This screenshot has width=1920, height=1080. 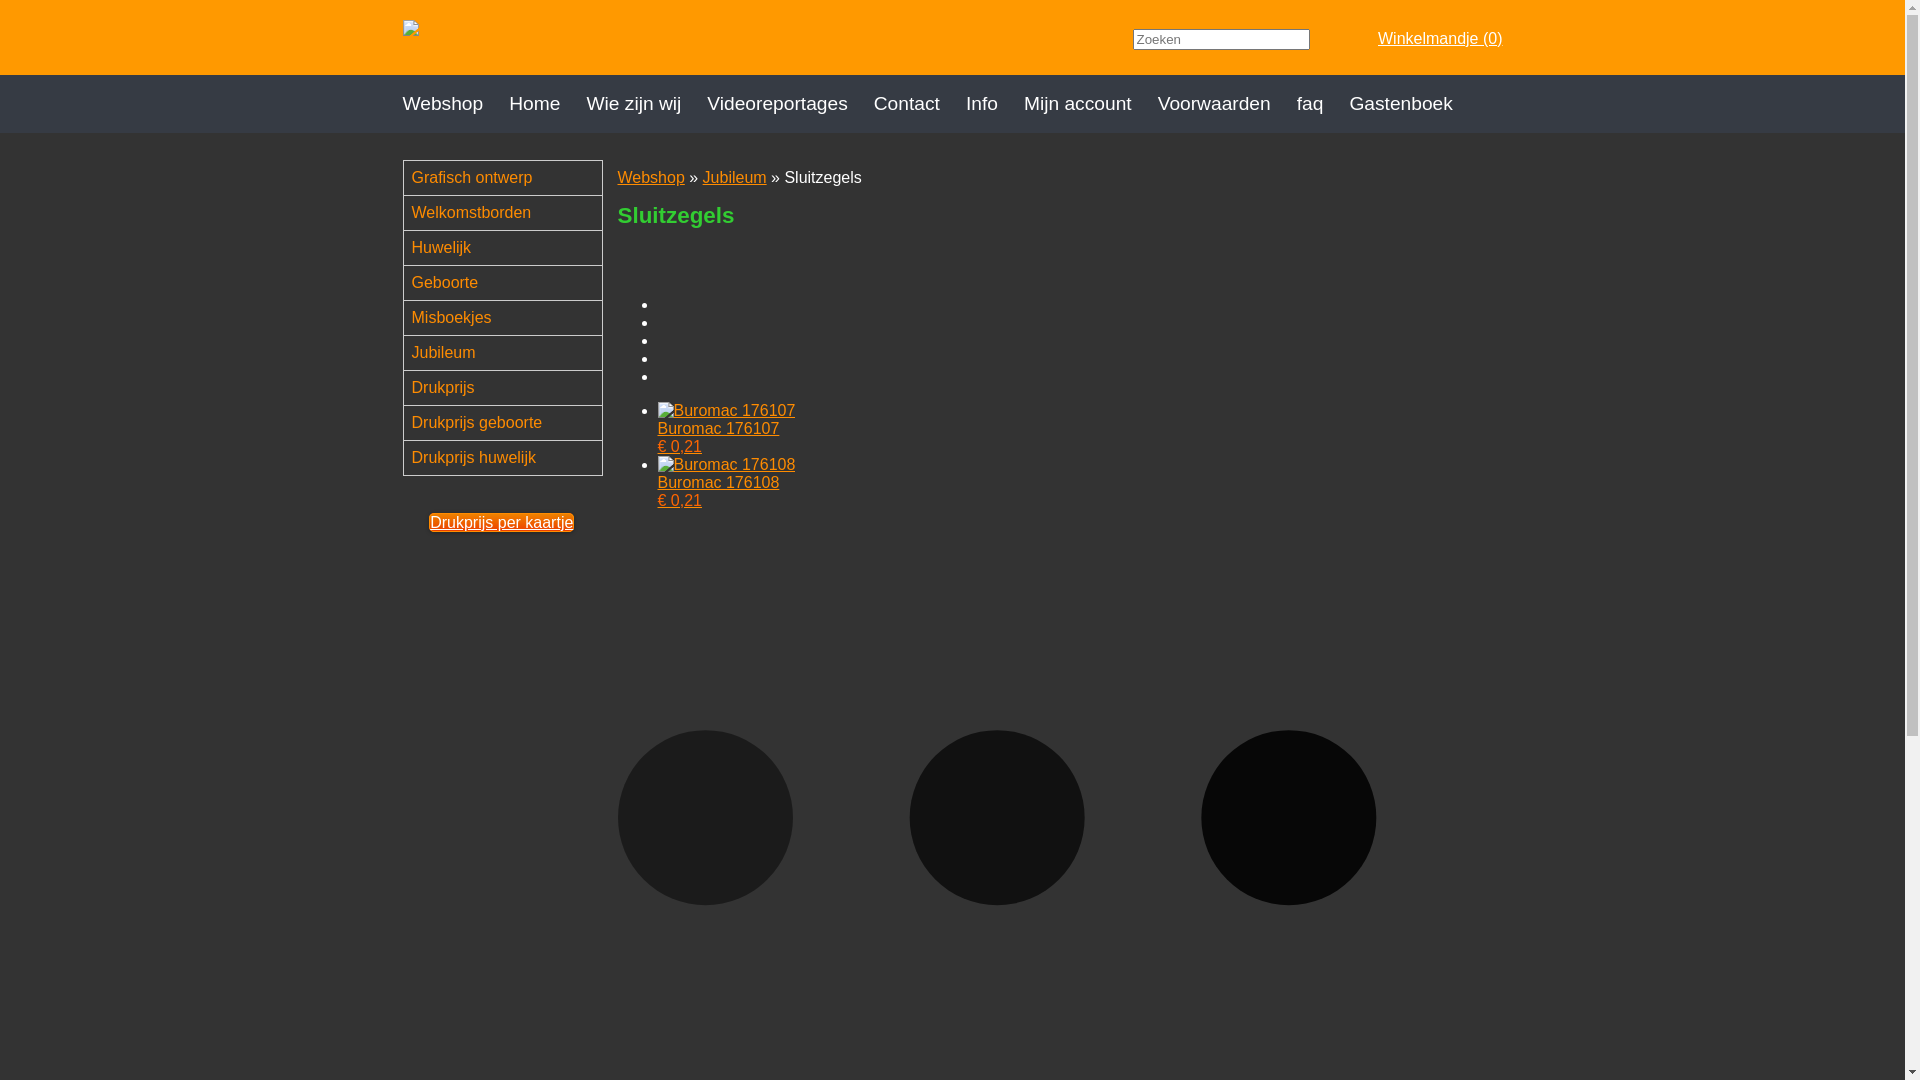 I want to click on Mijn account, so click(x=1091, y=104).